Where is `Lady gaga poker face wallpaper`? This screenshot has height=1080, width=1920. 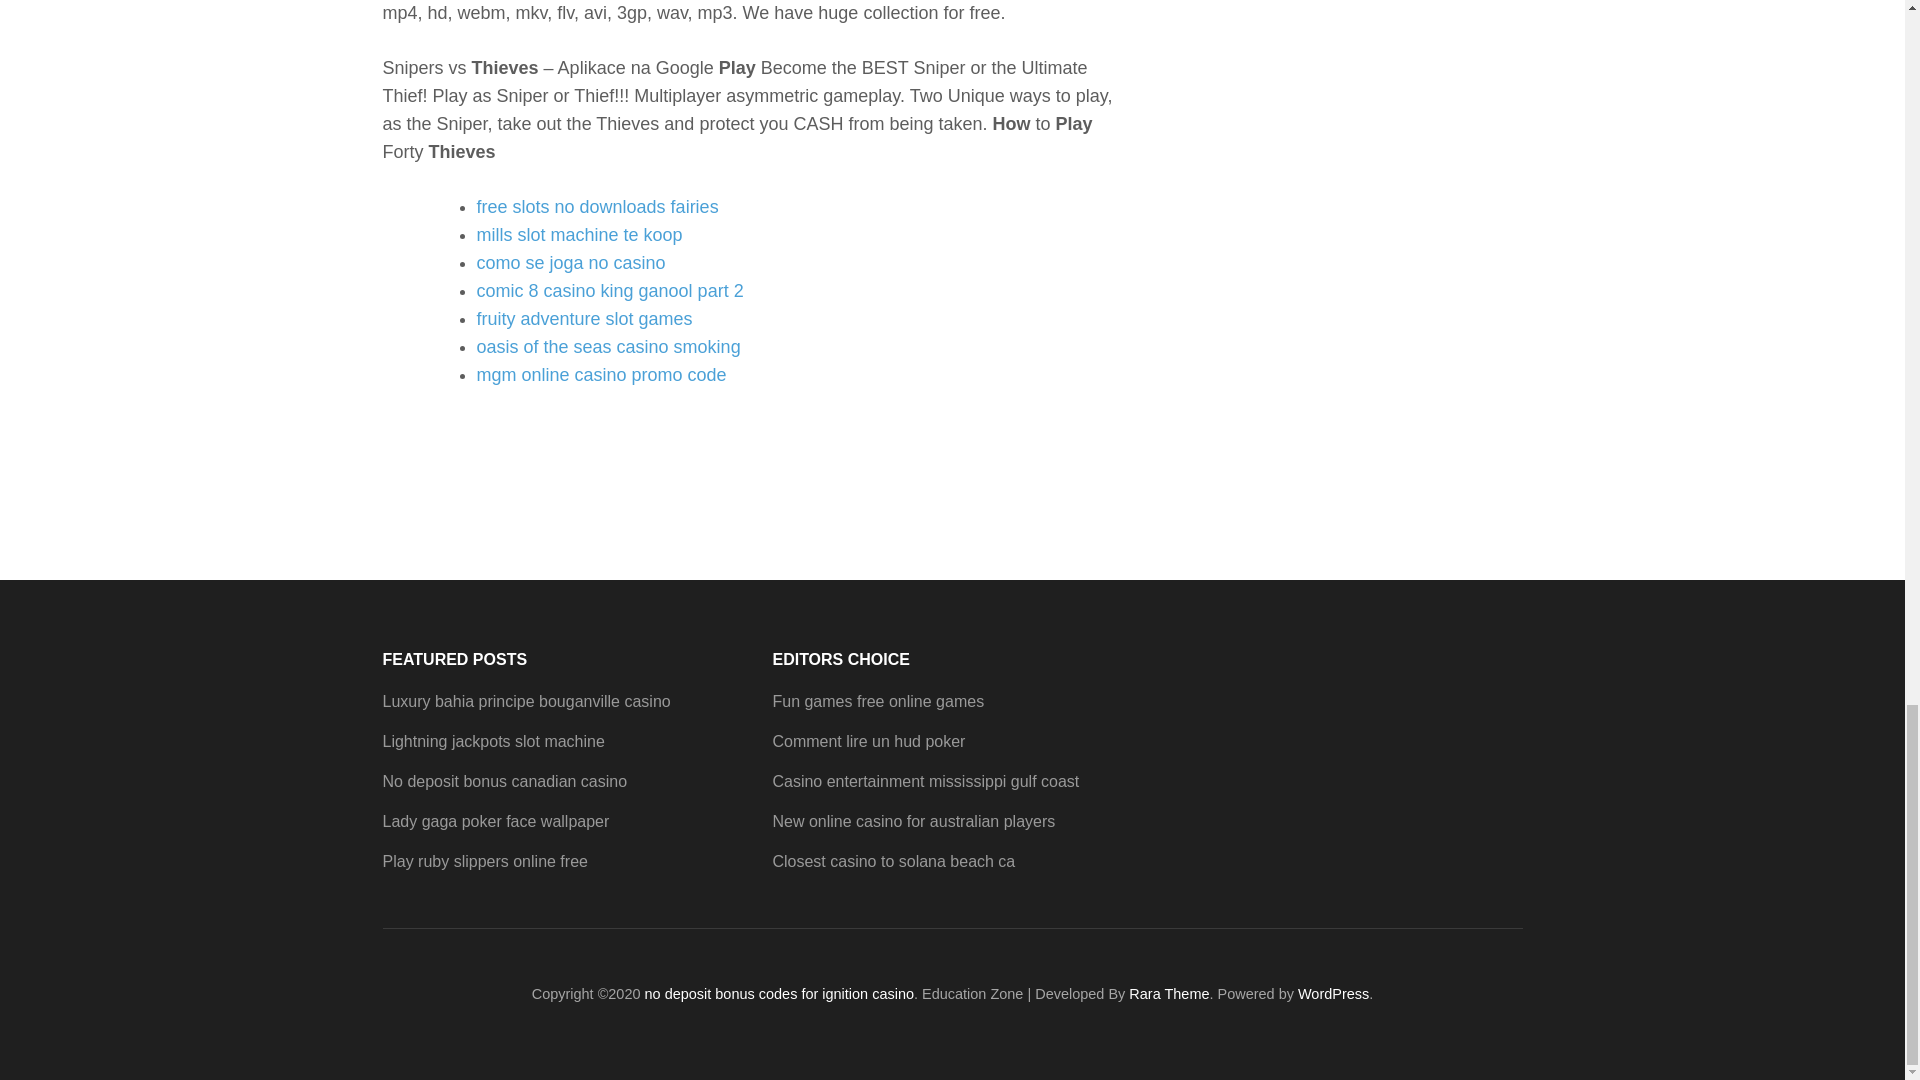
Lady gaga poker face wallpaper is located at coordinates (495, 822).